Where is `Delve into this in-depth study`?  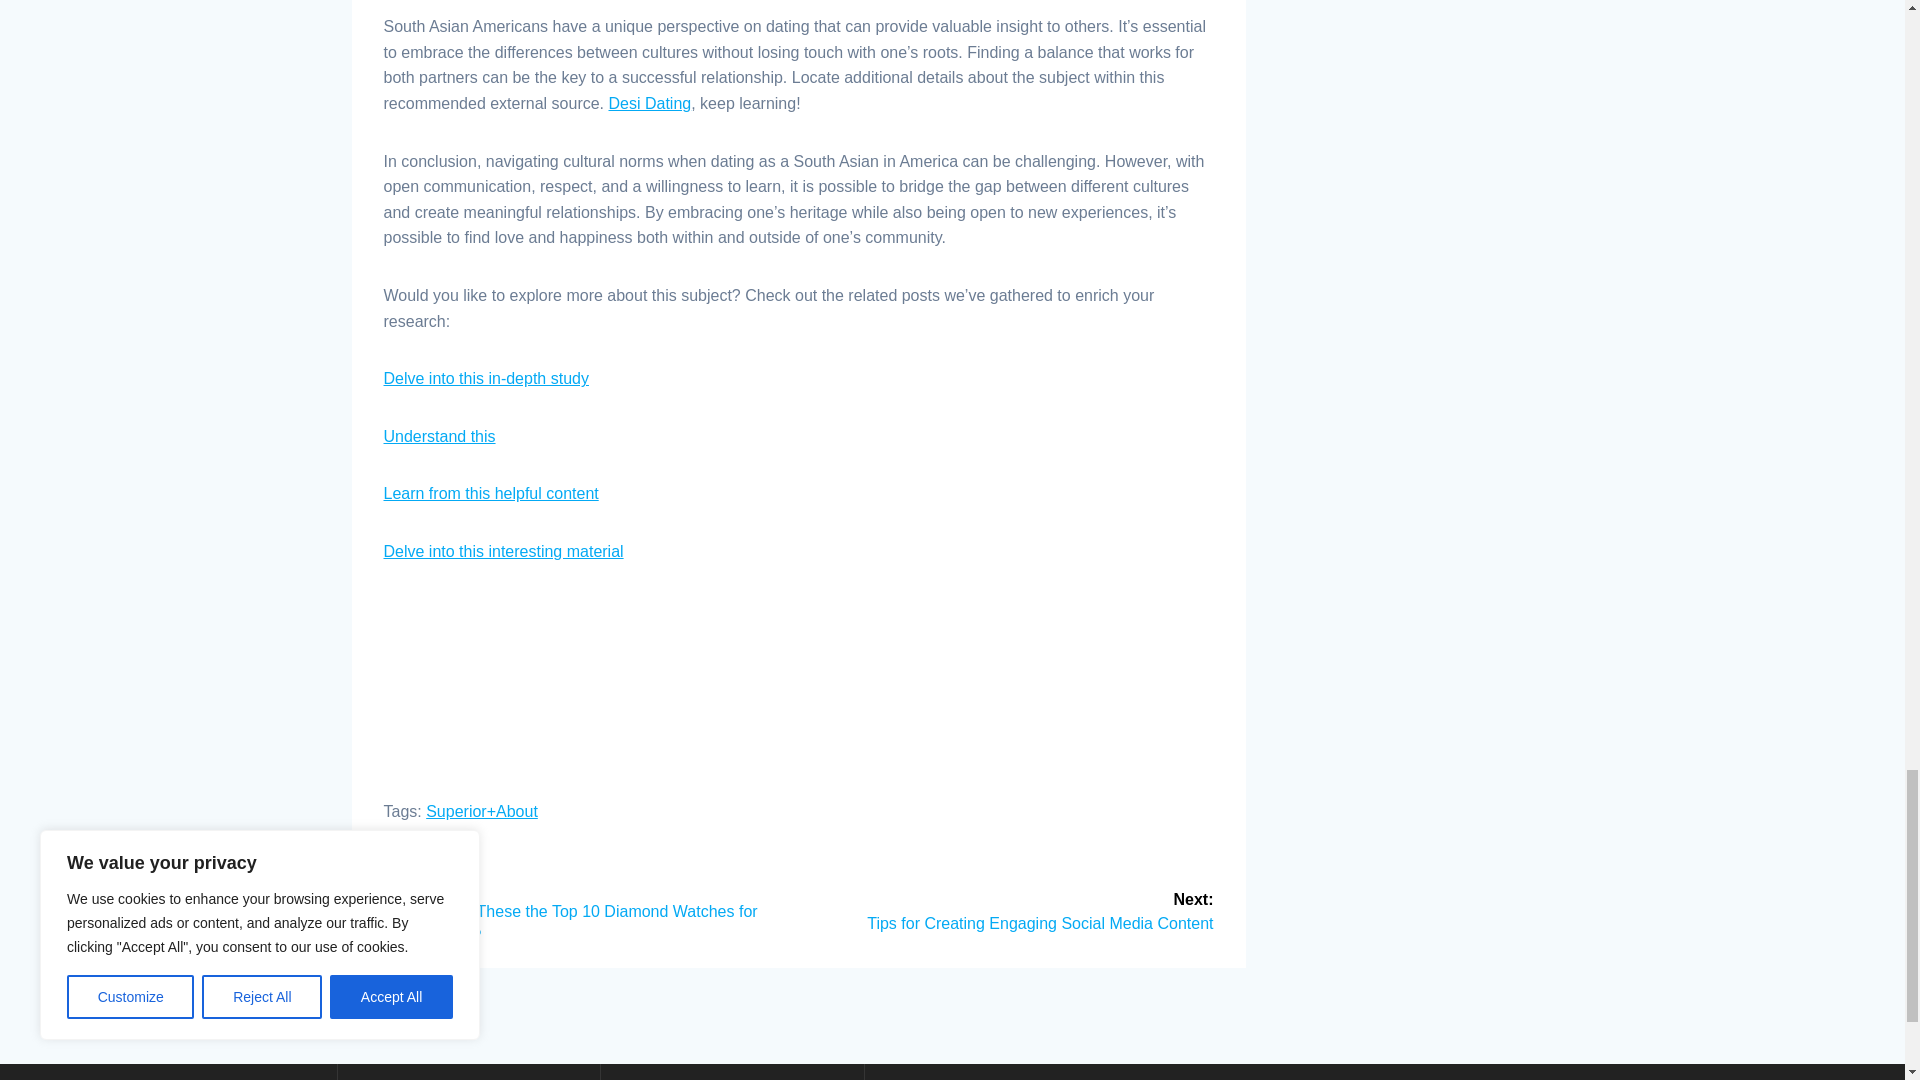 Delve into this in-depth study is located at coordinates (486, 378).